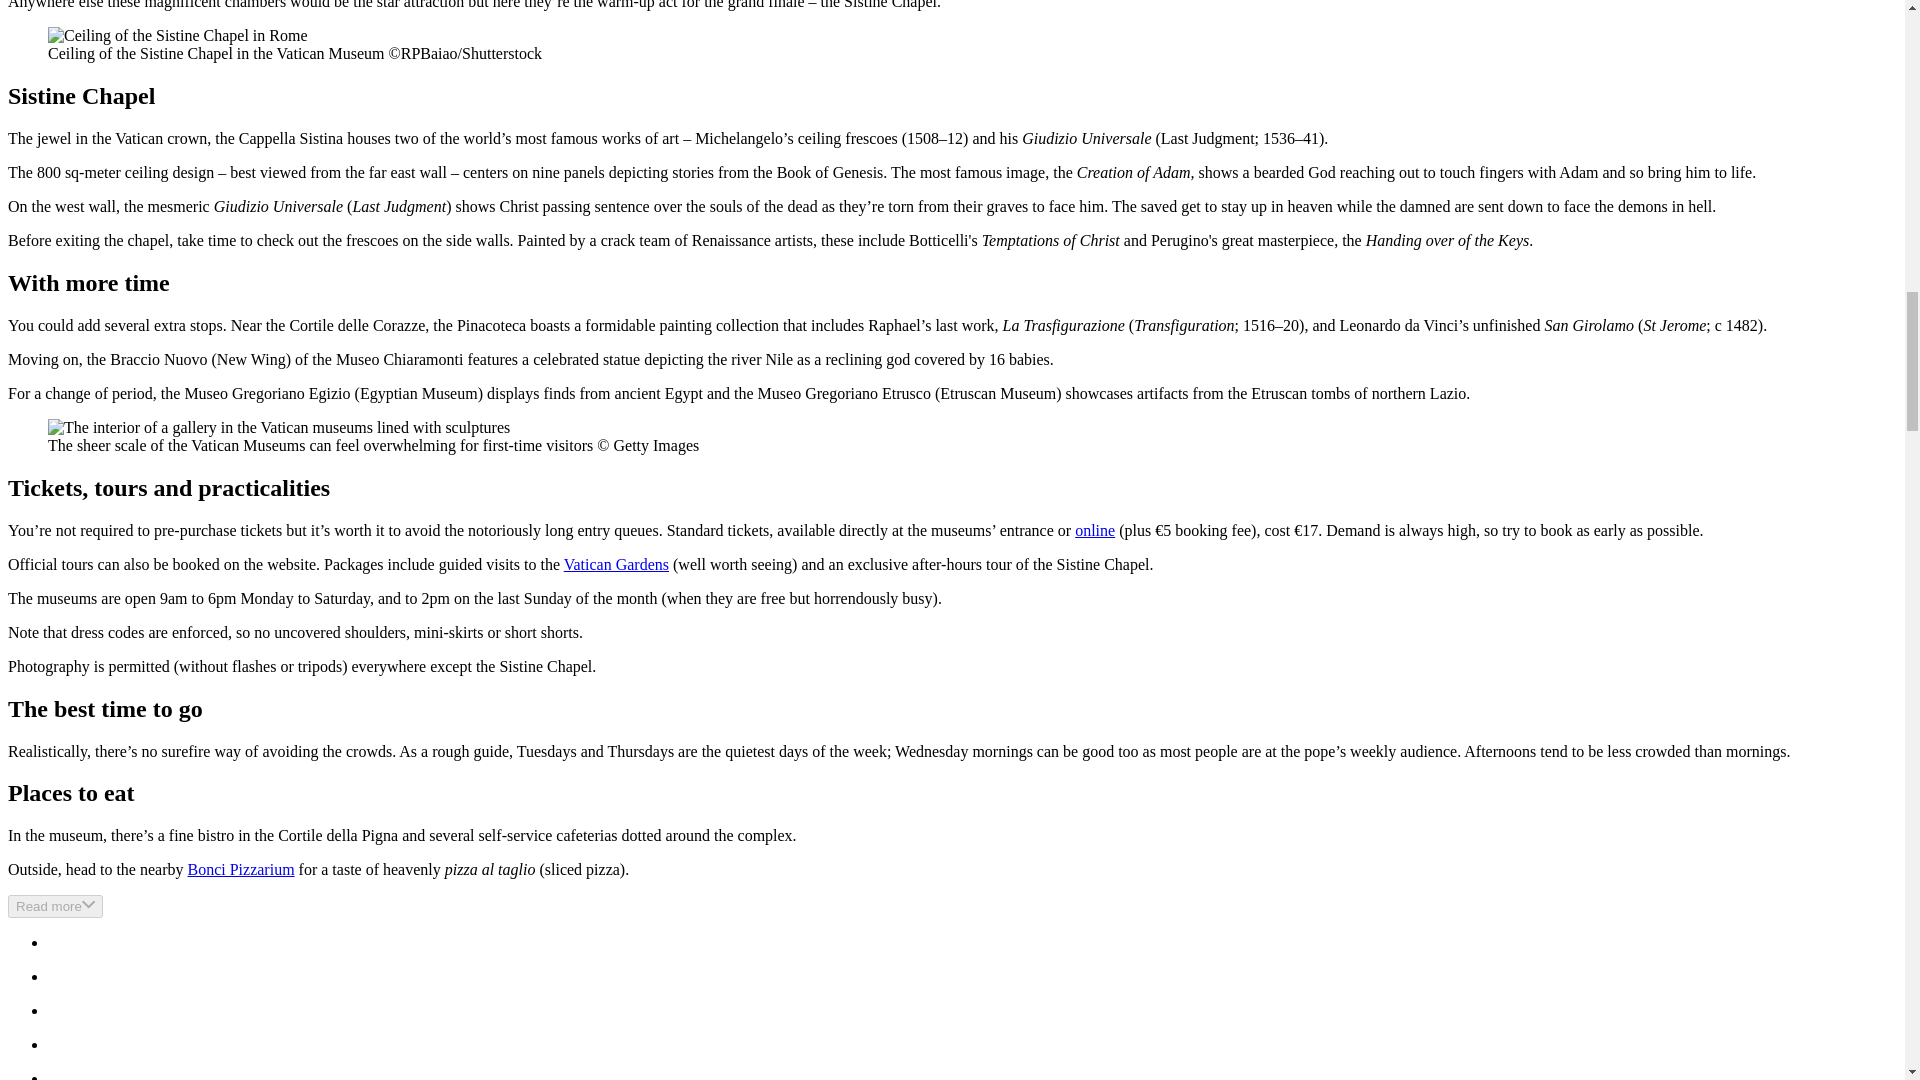 The image size is (1920, 1080). I want to click on Ceiling of the Sistine Chapel in Rome, so click(178, 36).